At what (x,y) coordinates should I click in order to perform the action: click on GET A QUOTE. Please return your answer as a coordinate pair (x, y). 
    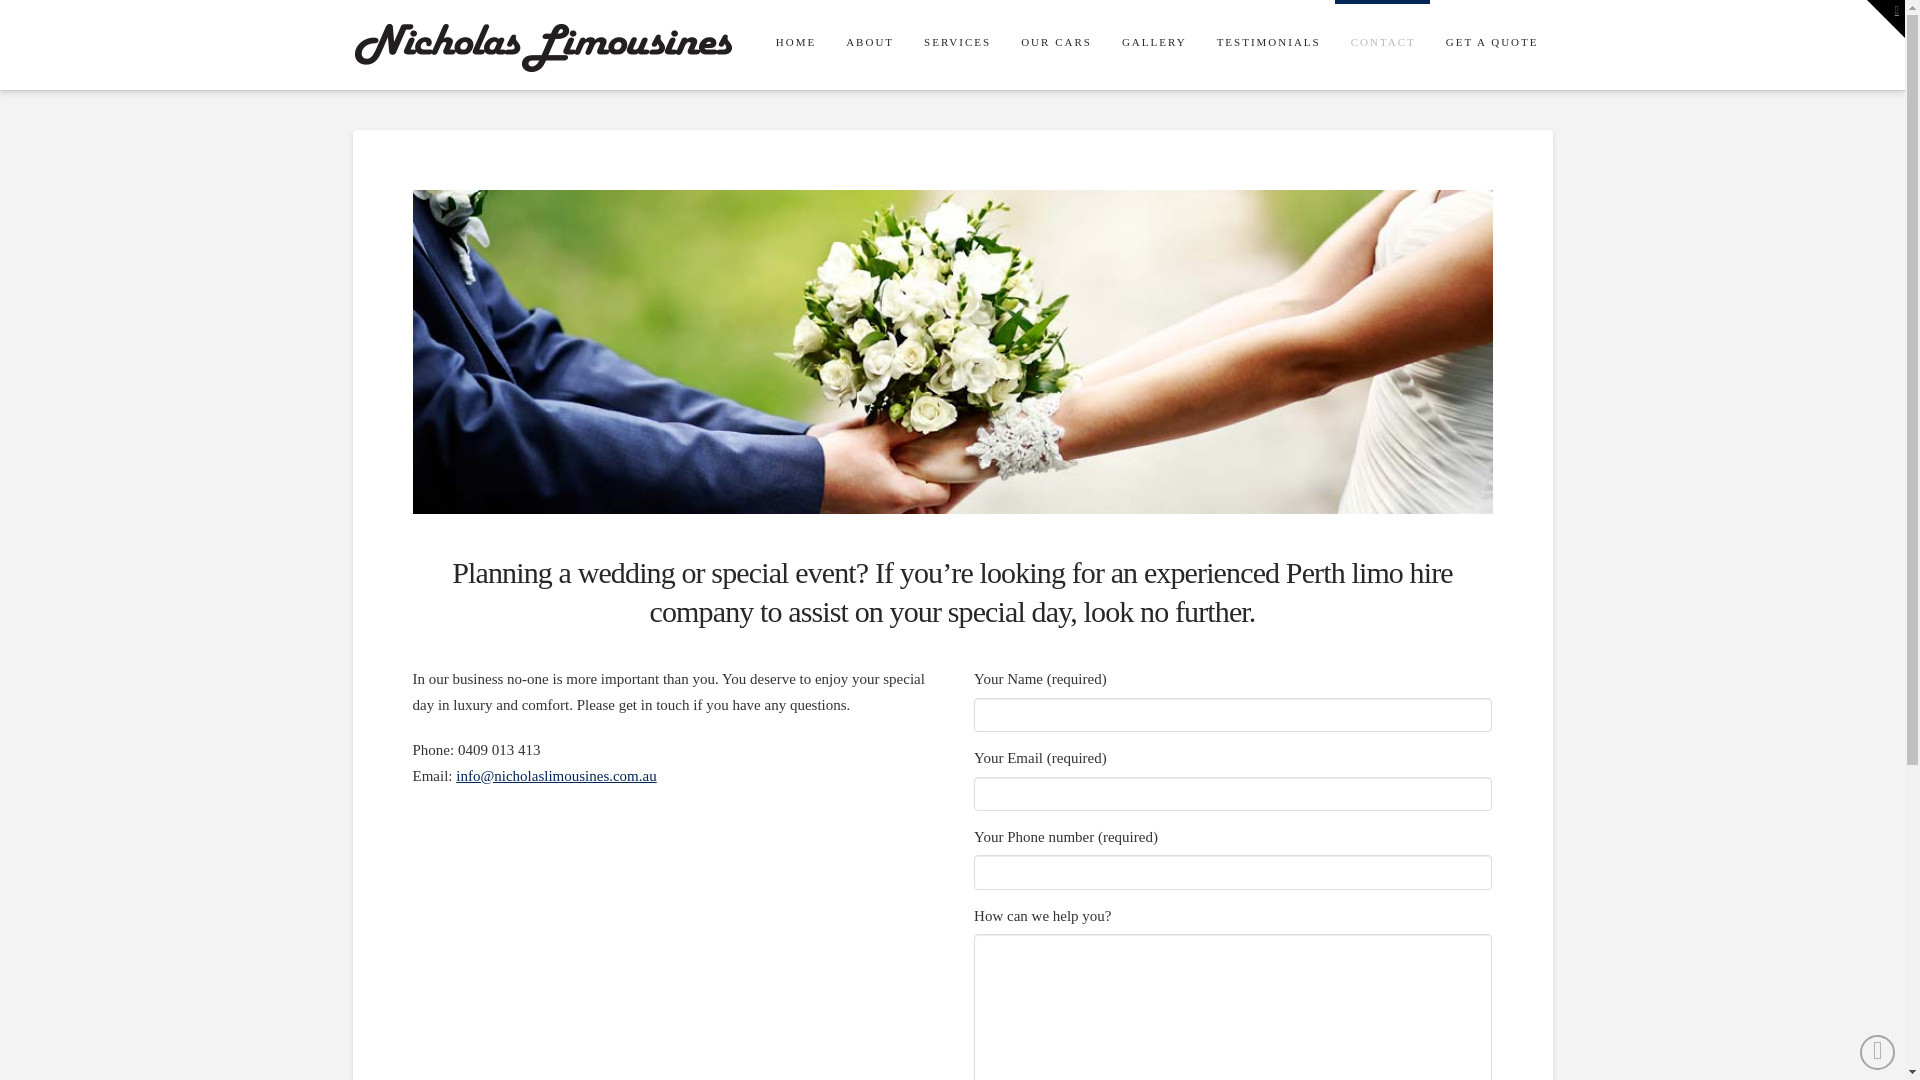
    Looking at the image, I should click on (1492, 45).